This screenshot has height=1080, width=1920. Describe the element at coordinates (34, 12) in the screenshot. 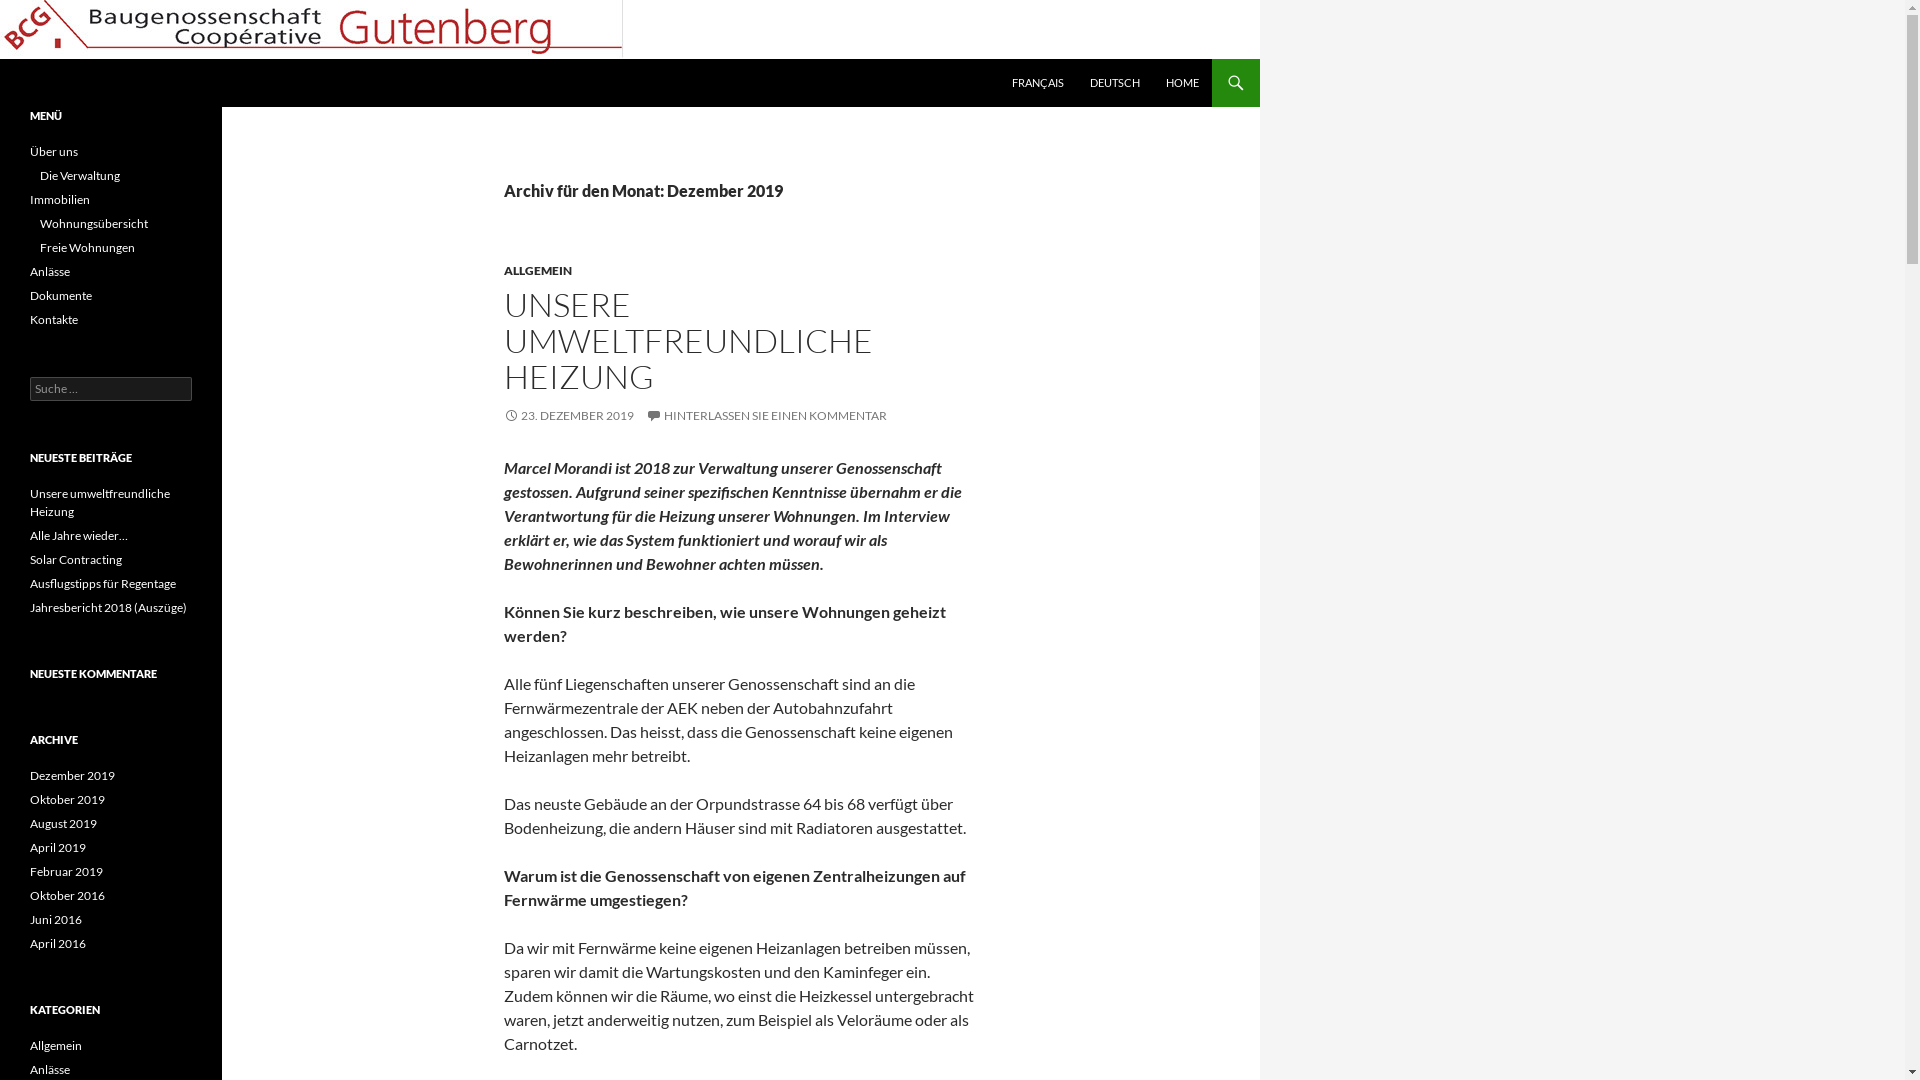

I see `Suche` at that location.